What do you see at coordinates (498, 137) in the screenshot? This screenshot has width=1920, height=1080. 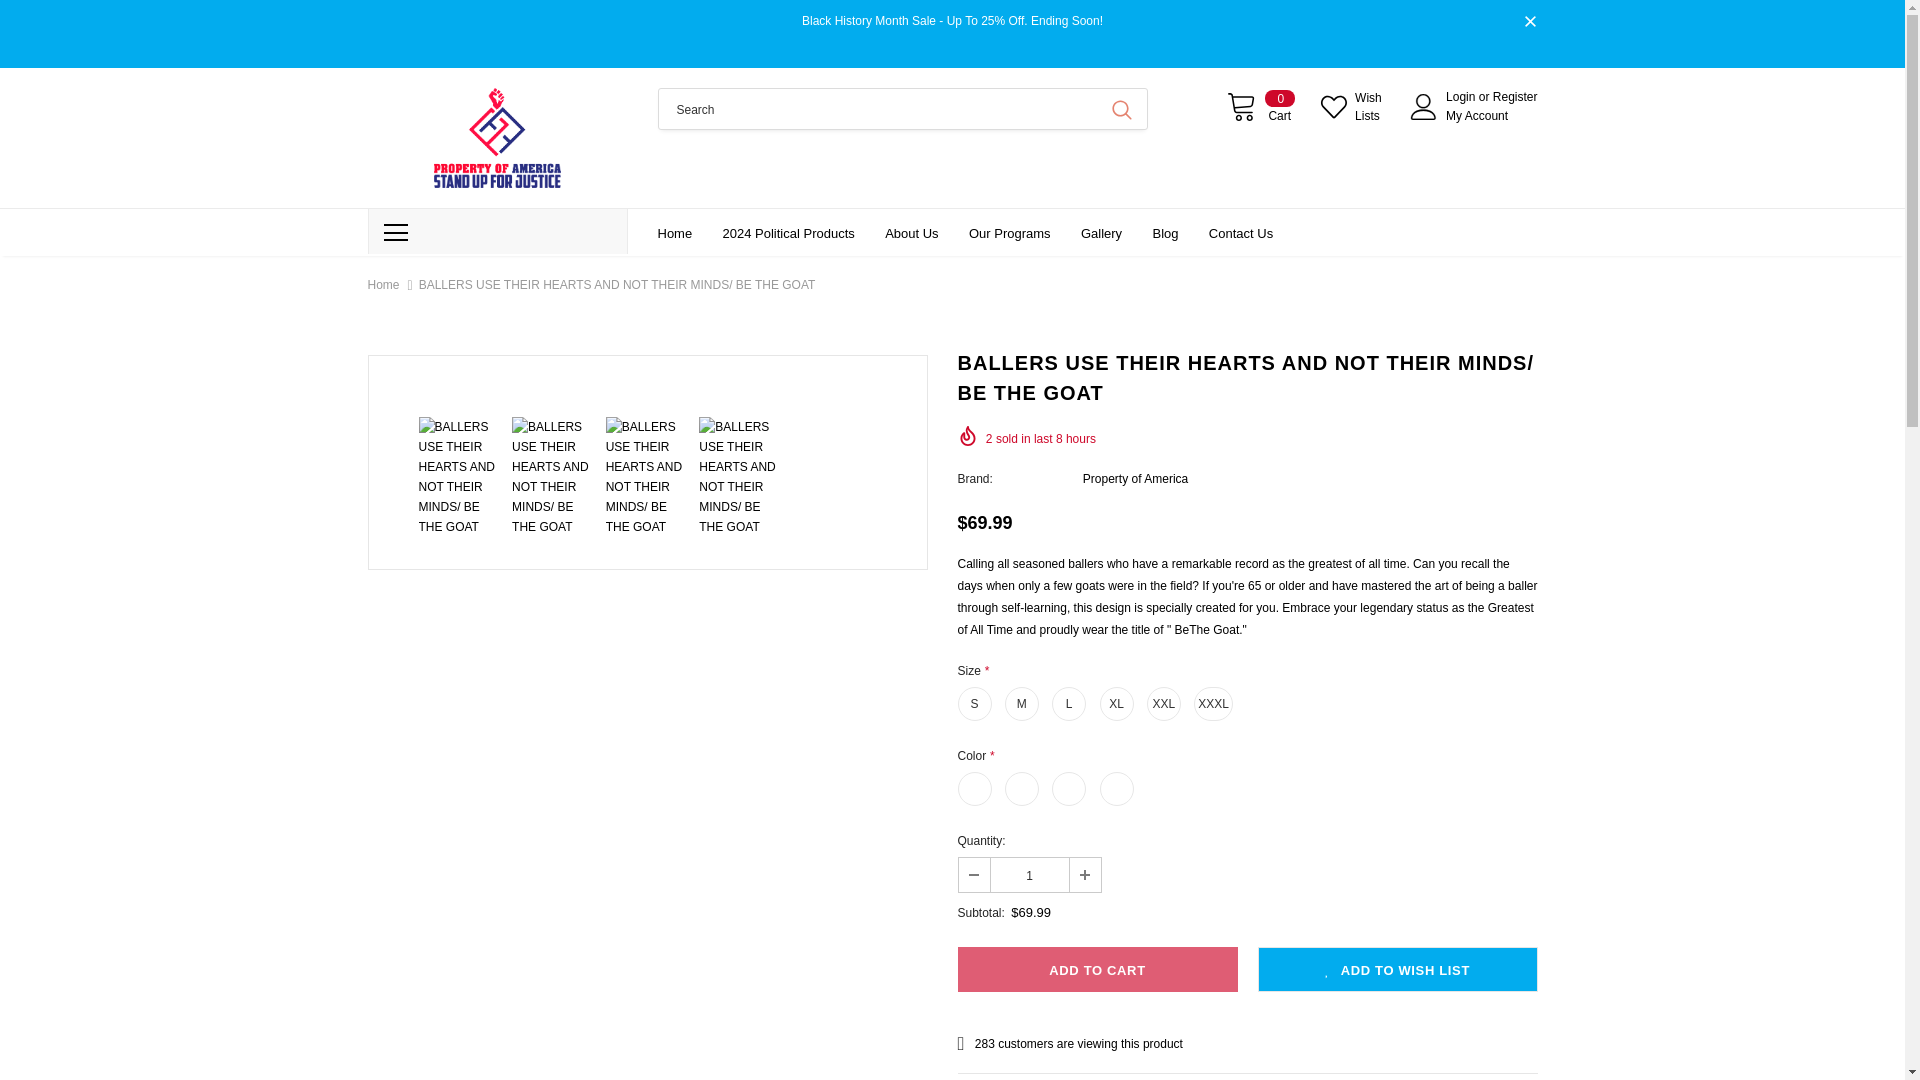 I see `Logo` at bounding box center [498, 137].